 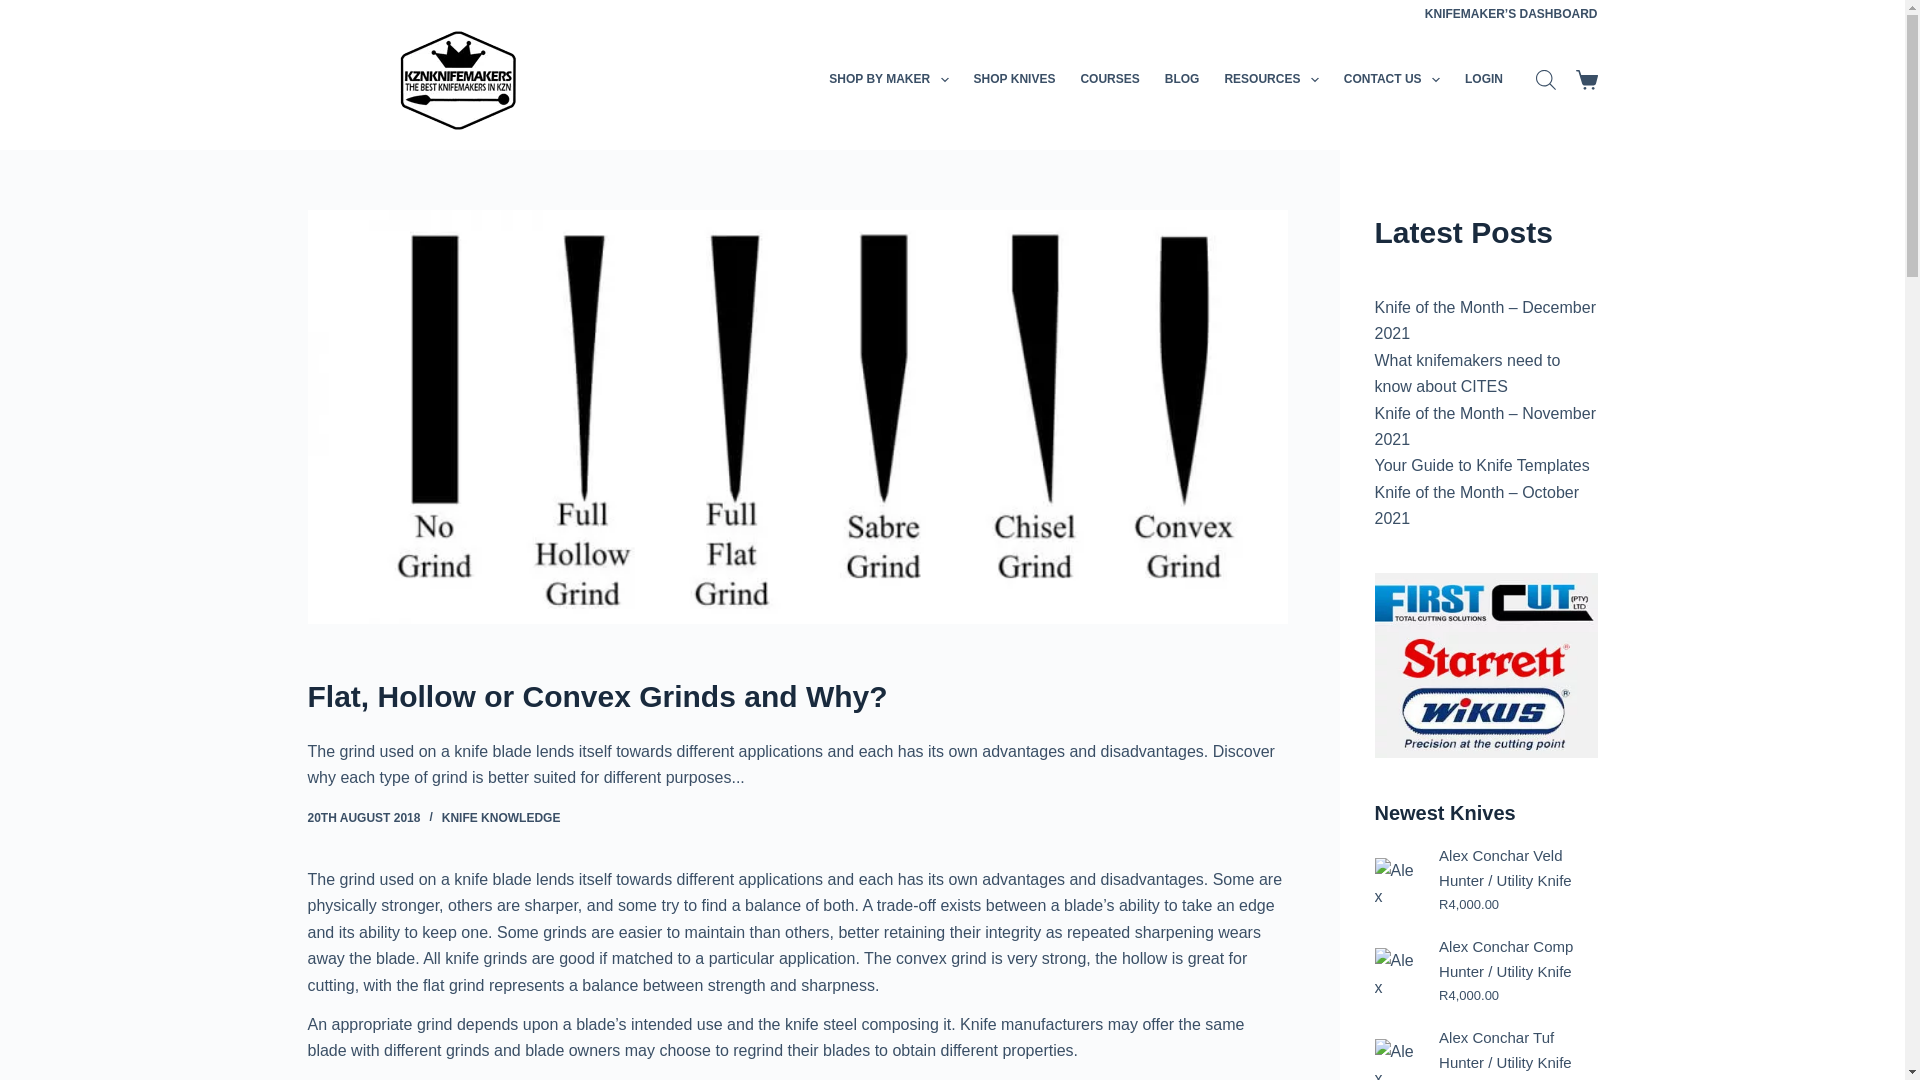 I want to click on Alex Conchar Hunter Utility Knife Blue, so click(x=1396, y=880).